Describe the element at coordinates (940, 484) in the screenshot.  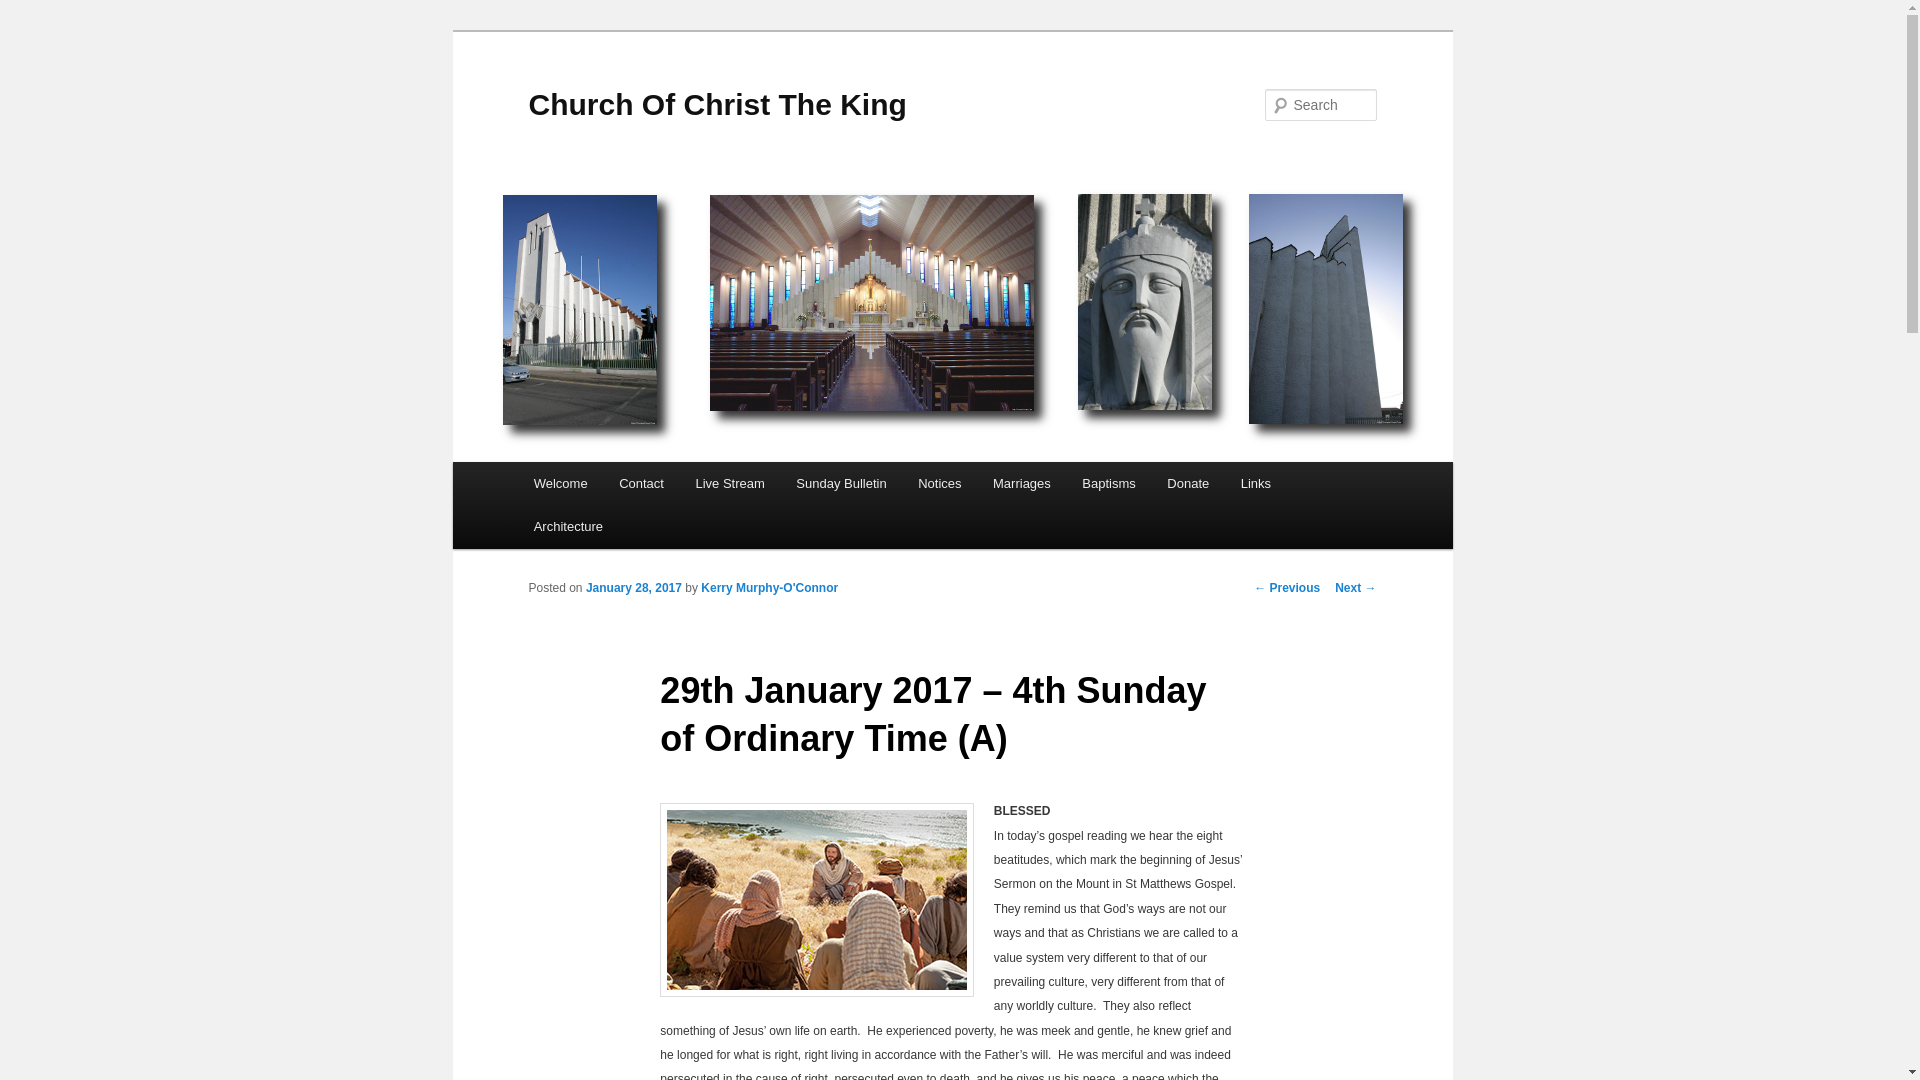
I see `Notices` at that location.